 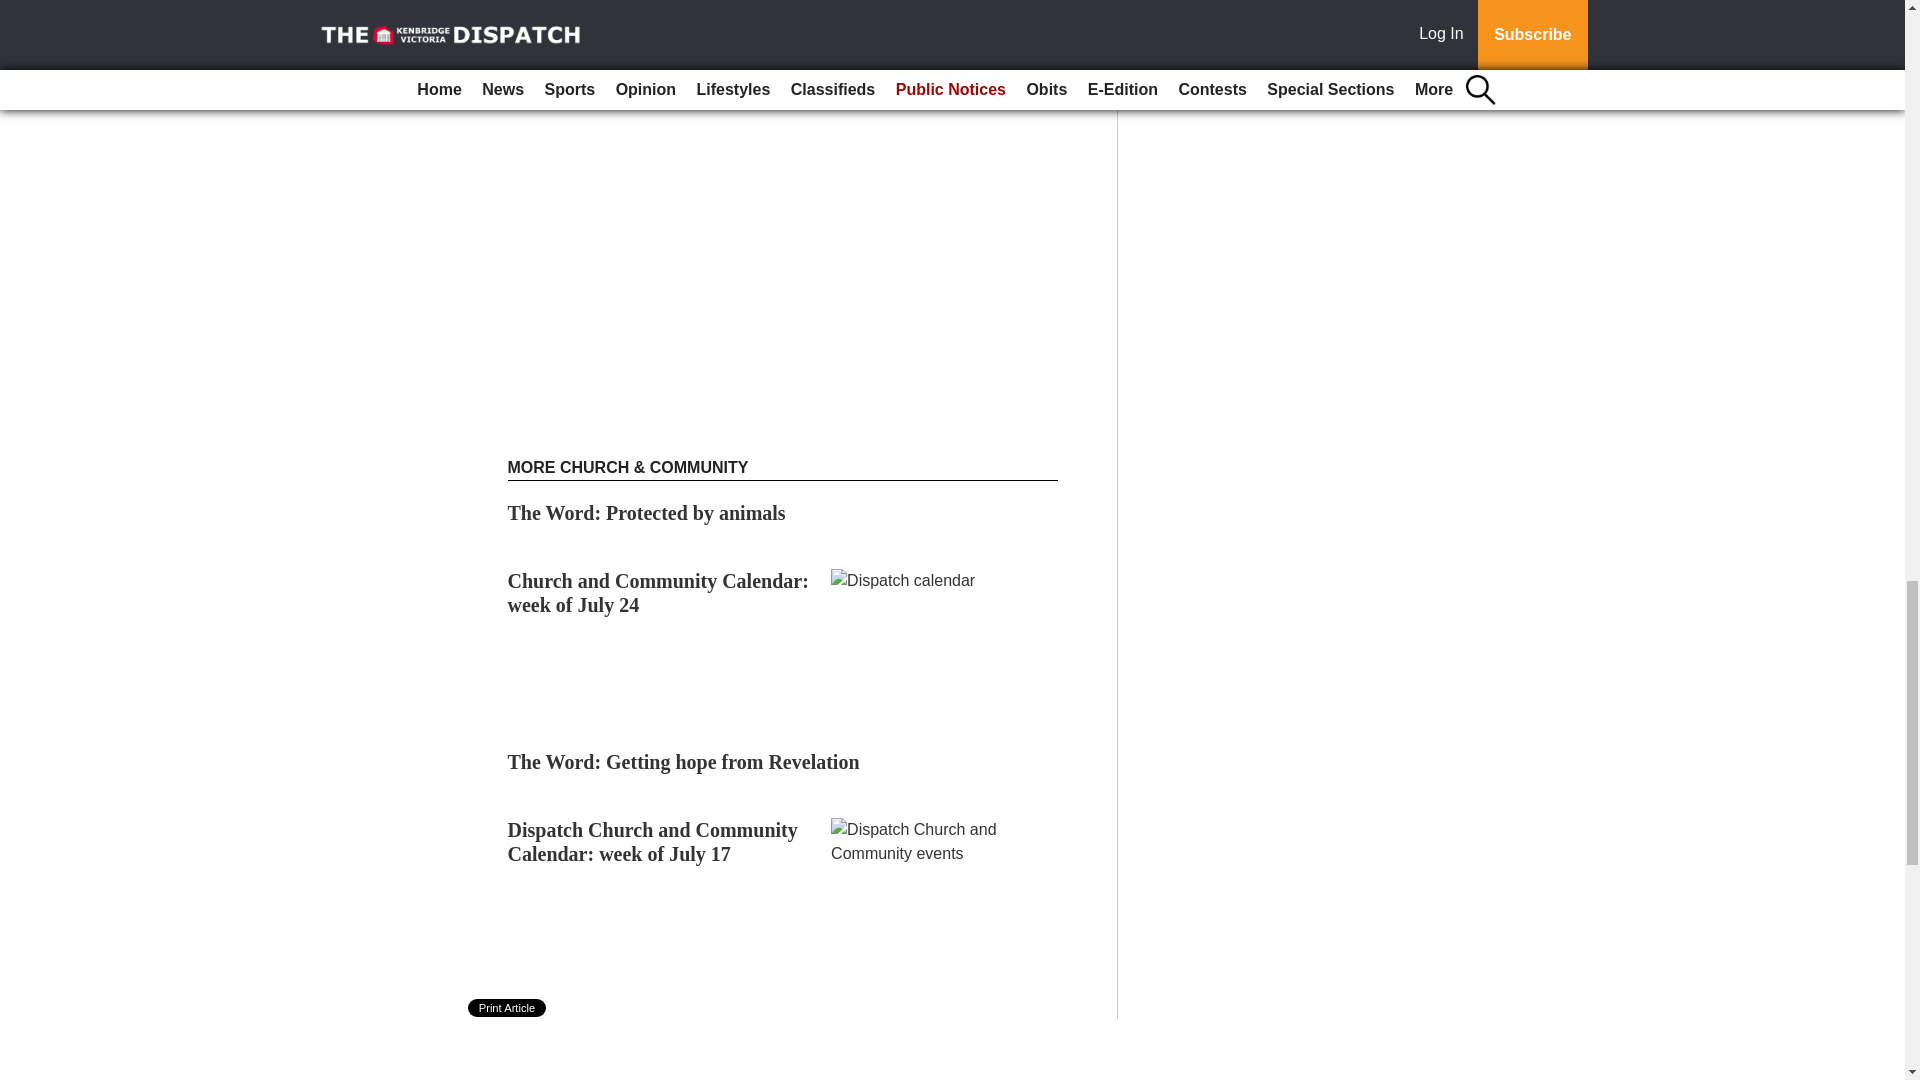 I want to click on Print Article, so click(x=508, y=1008).